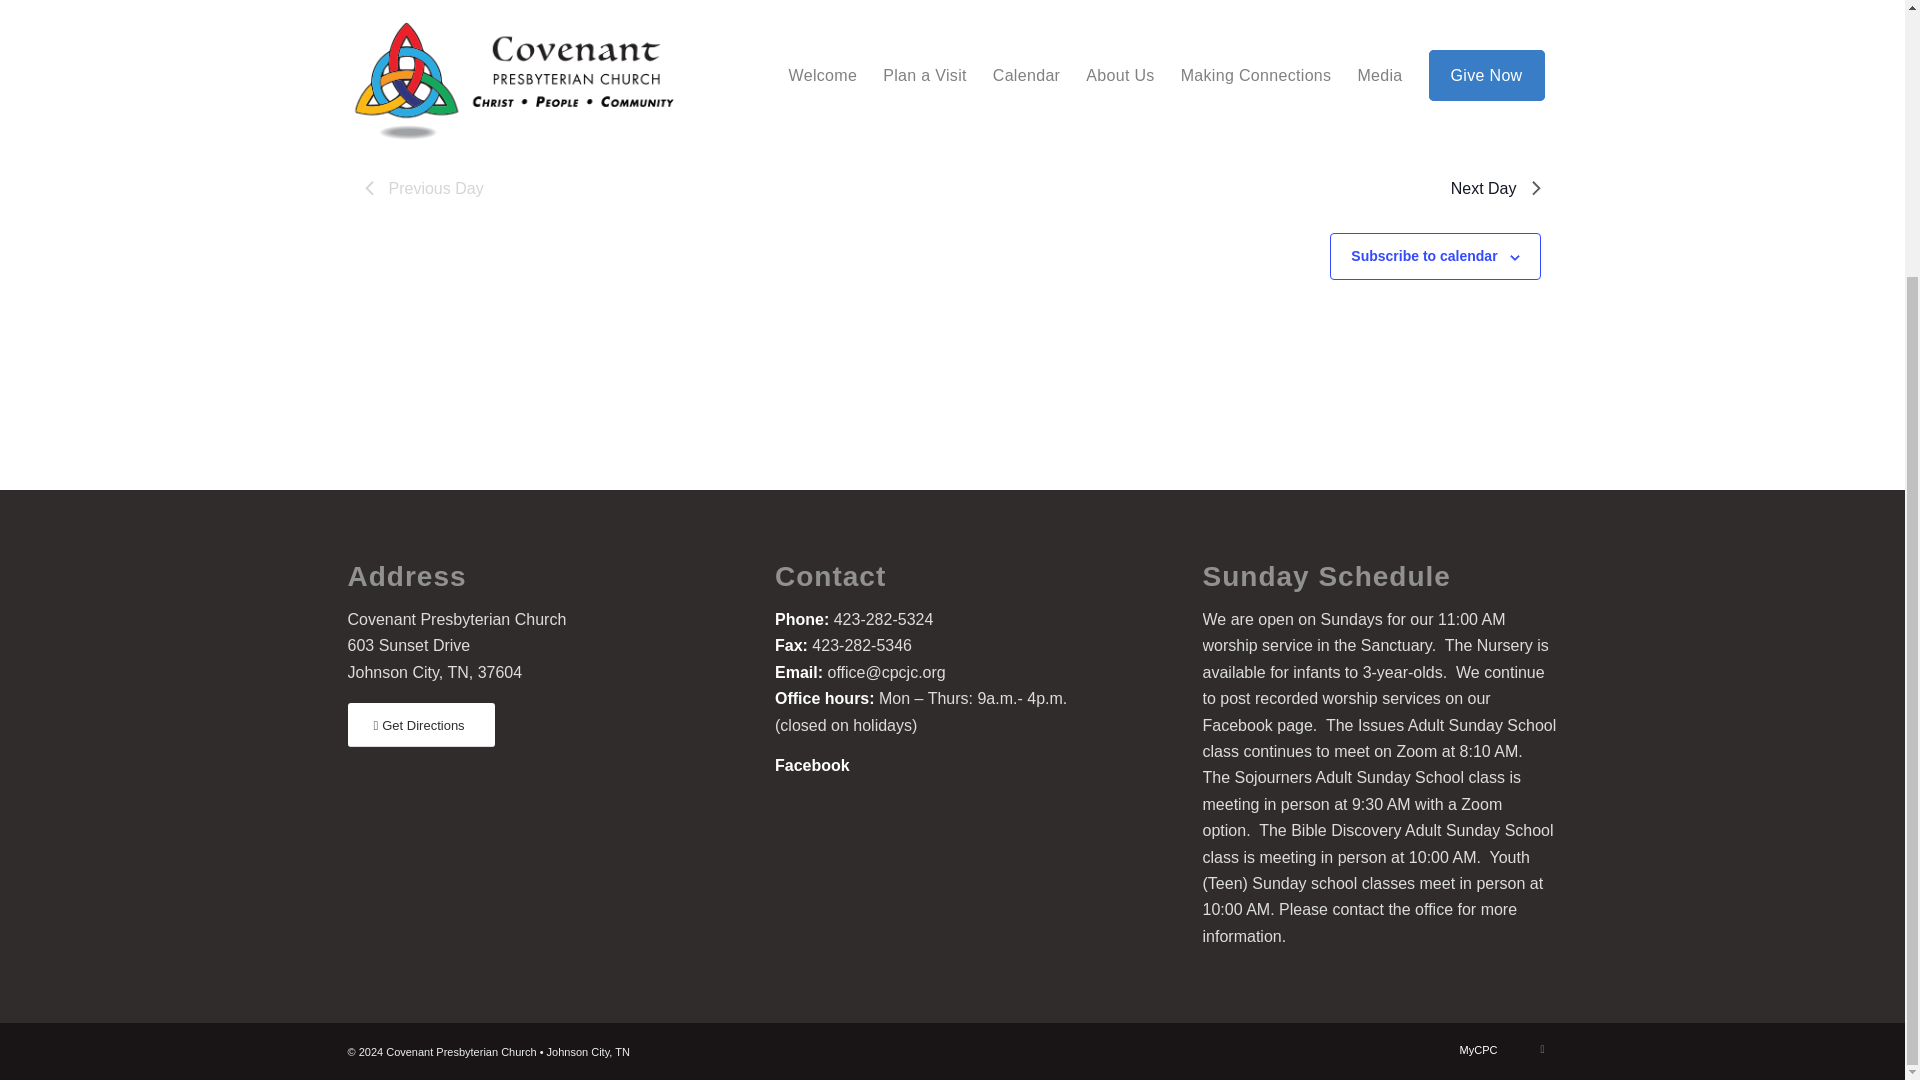  I want to click on next upcoming events, so click(1131, 82).